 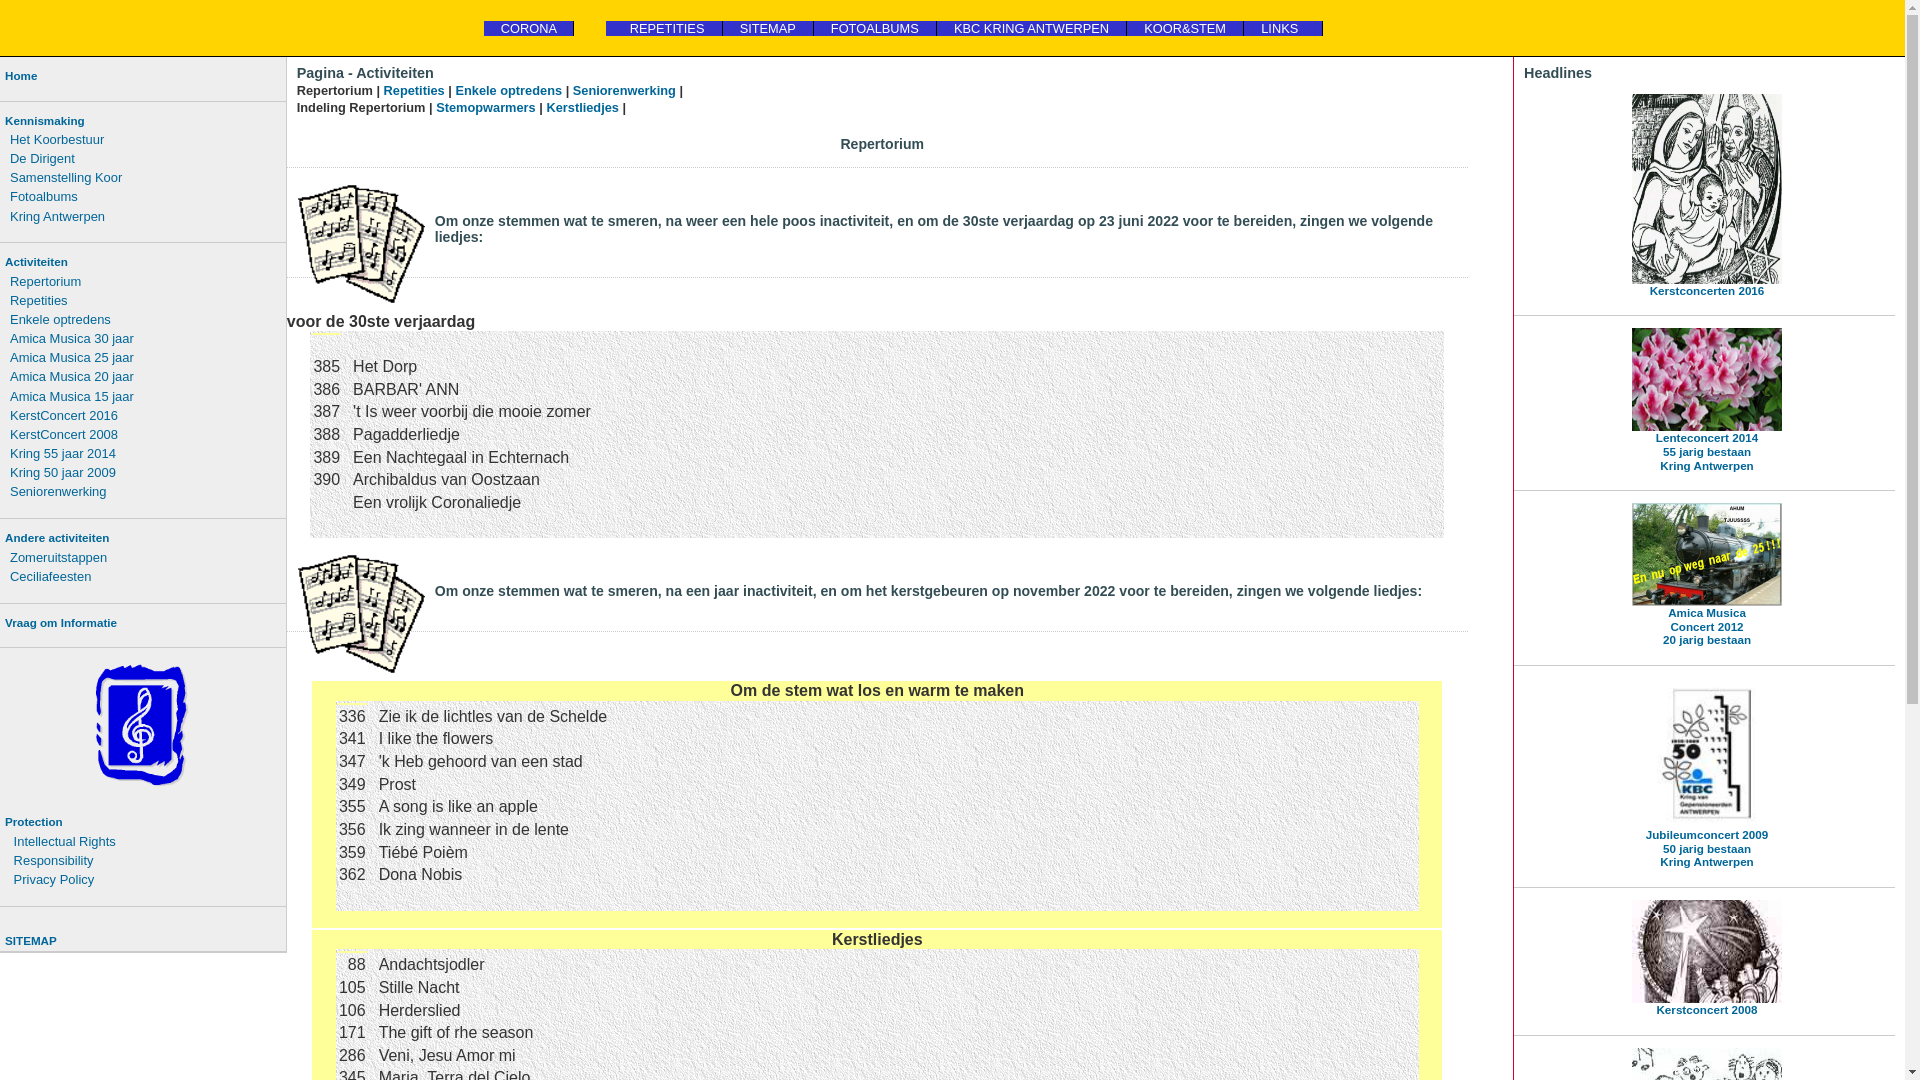 I want to click on Lenteconcert 2014
55 jarig bestaan
Kring Antwerpen, so click(x=1704, y=400).